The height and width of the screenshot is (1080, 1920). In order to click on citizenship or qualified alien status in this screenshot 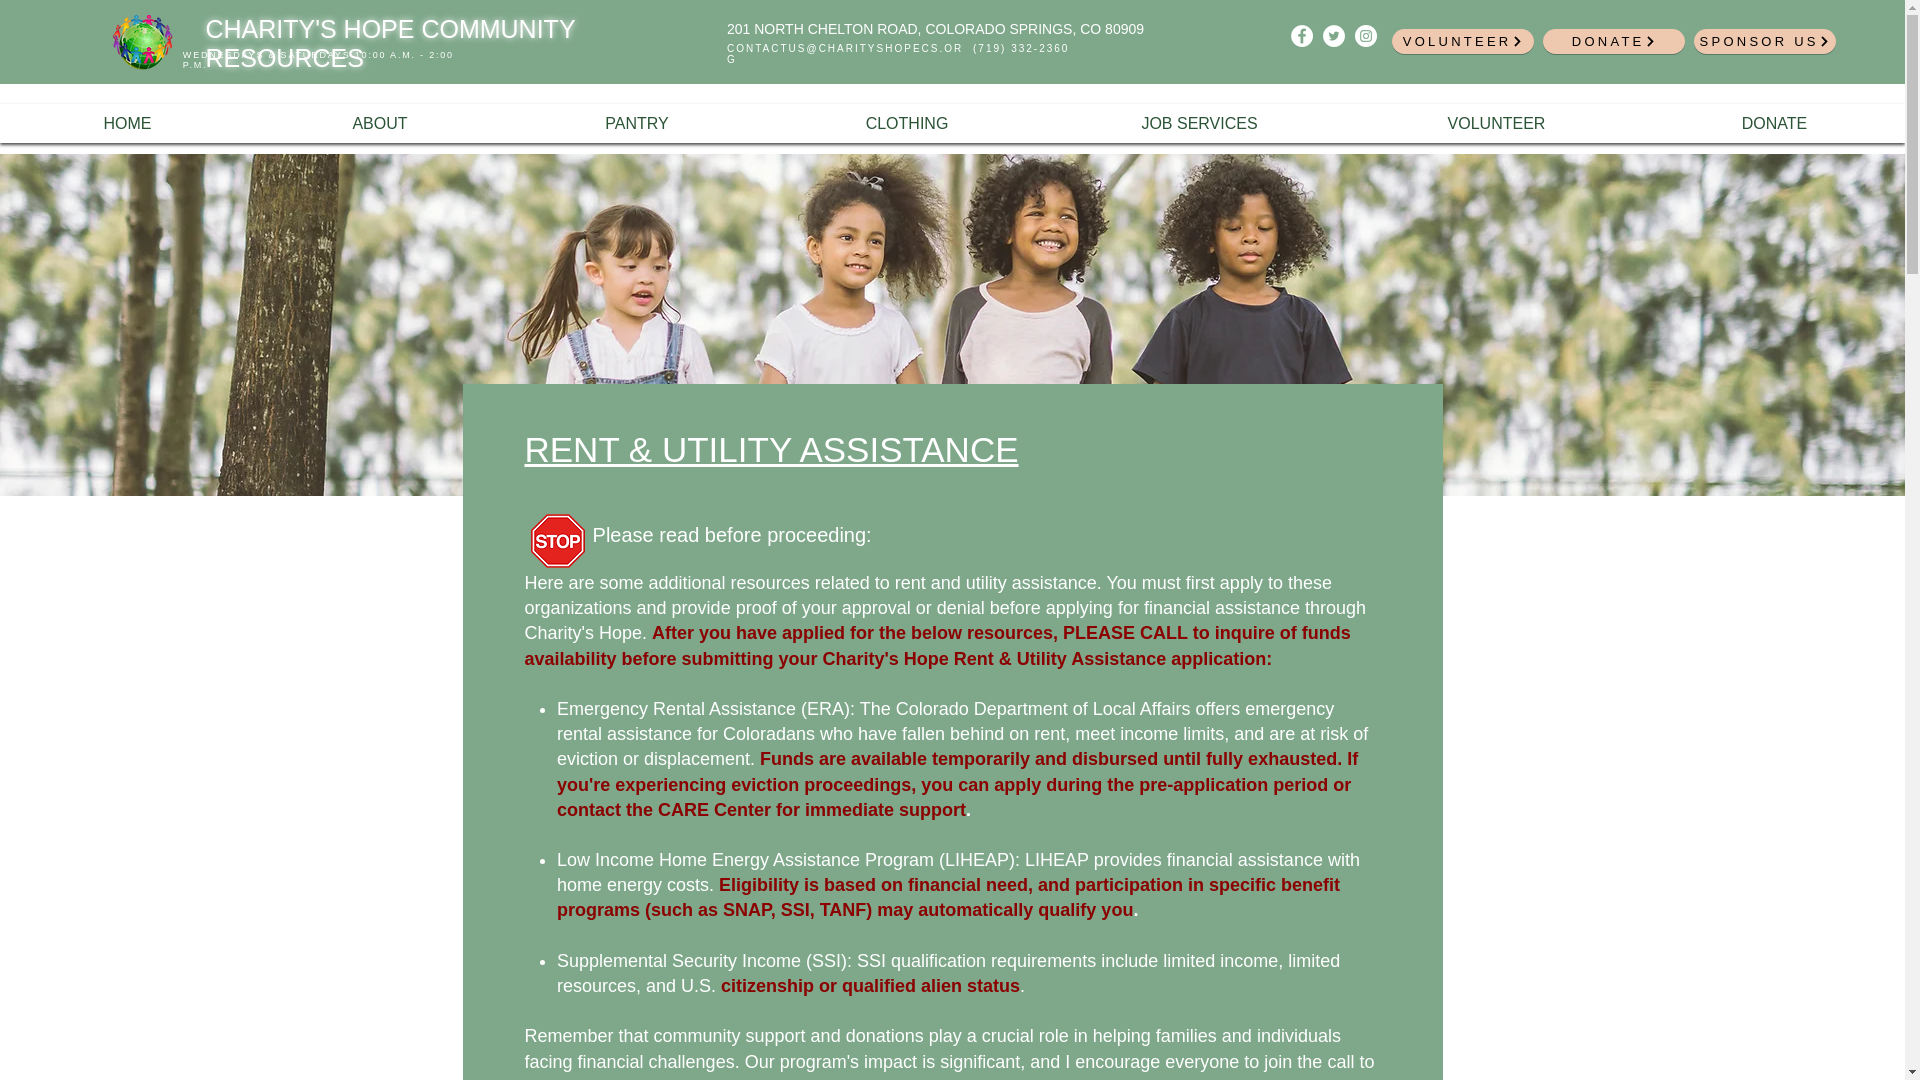, I will do `click(870, 986)`.